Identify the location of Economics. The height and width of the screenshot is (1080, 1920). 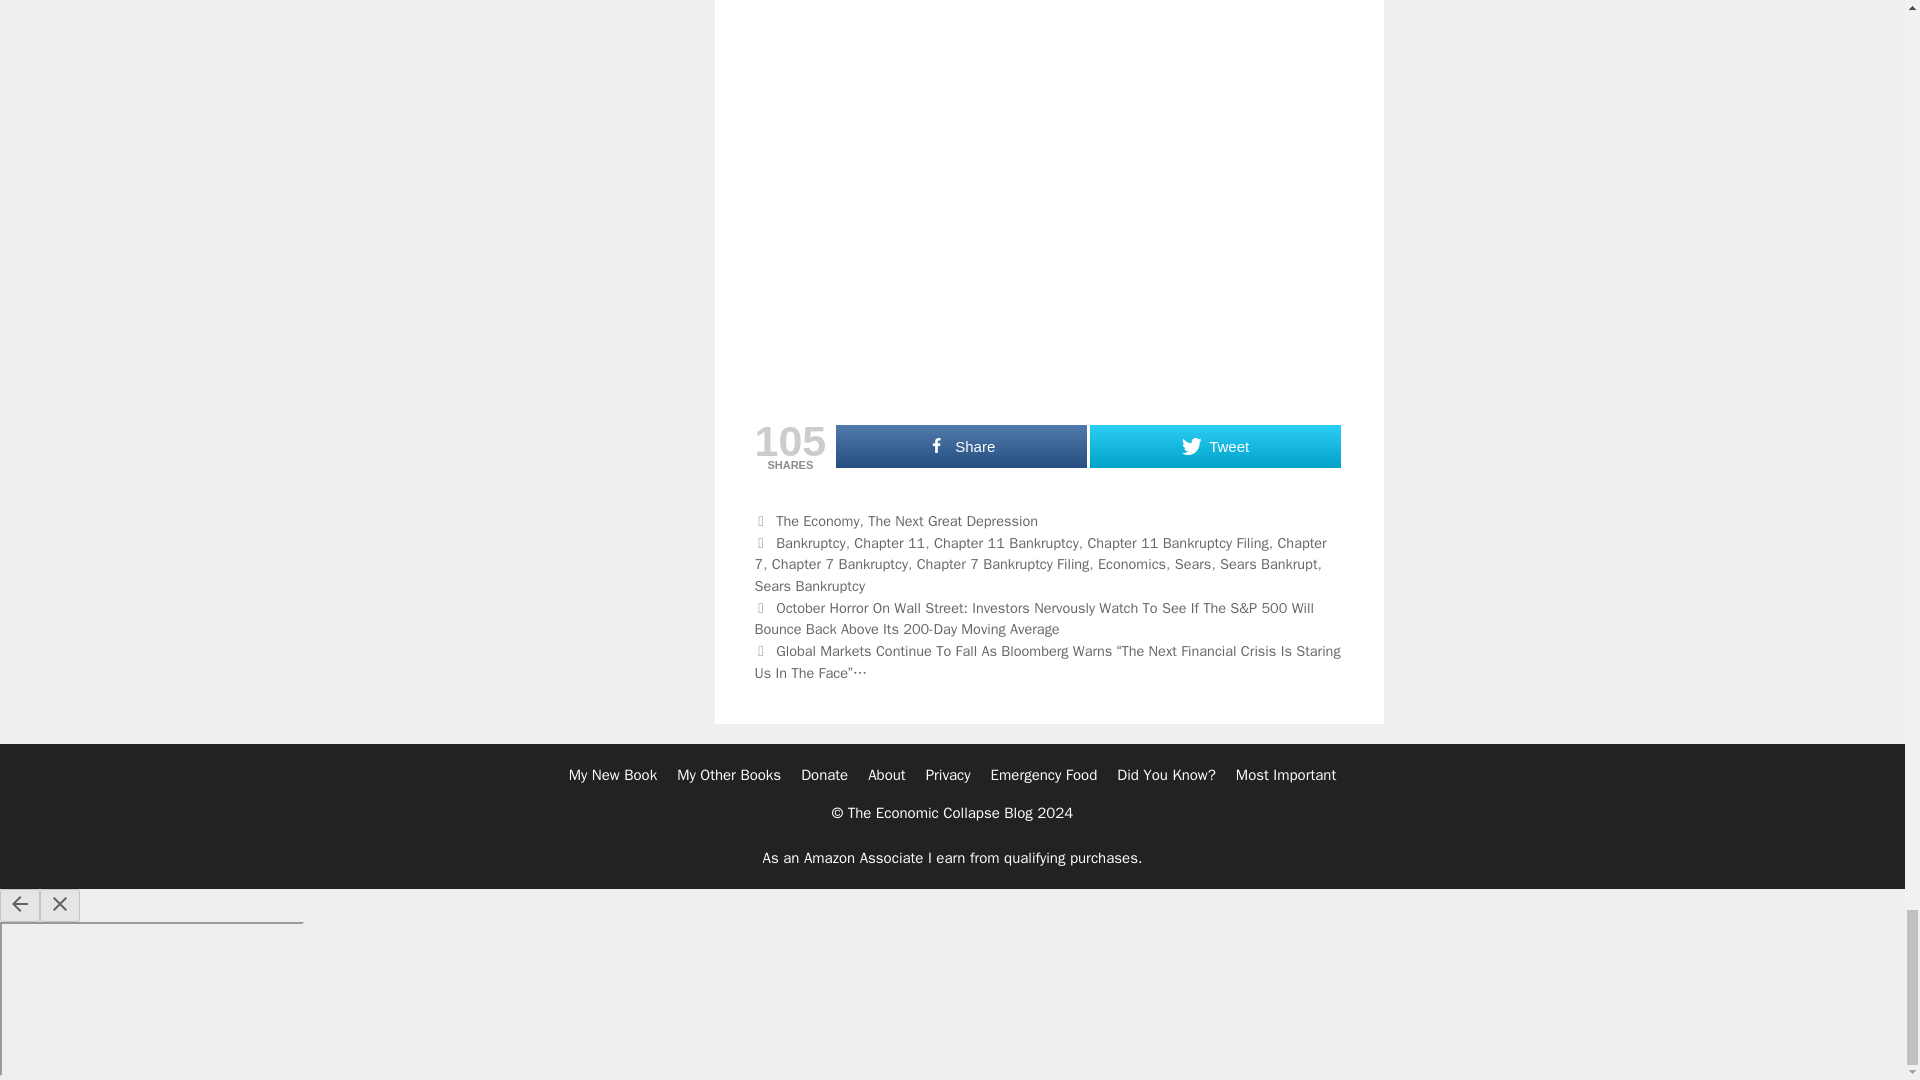
(1132, 564).